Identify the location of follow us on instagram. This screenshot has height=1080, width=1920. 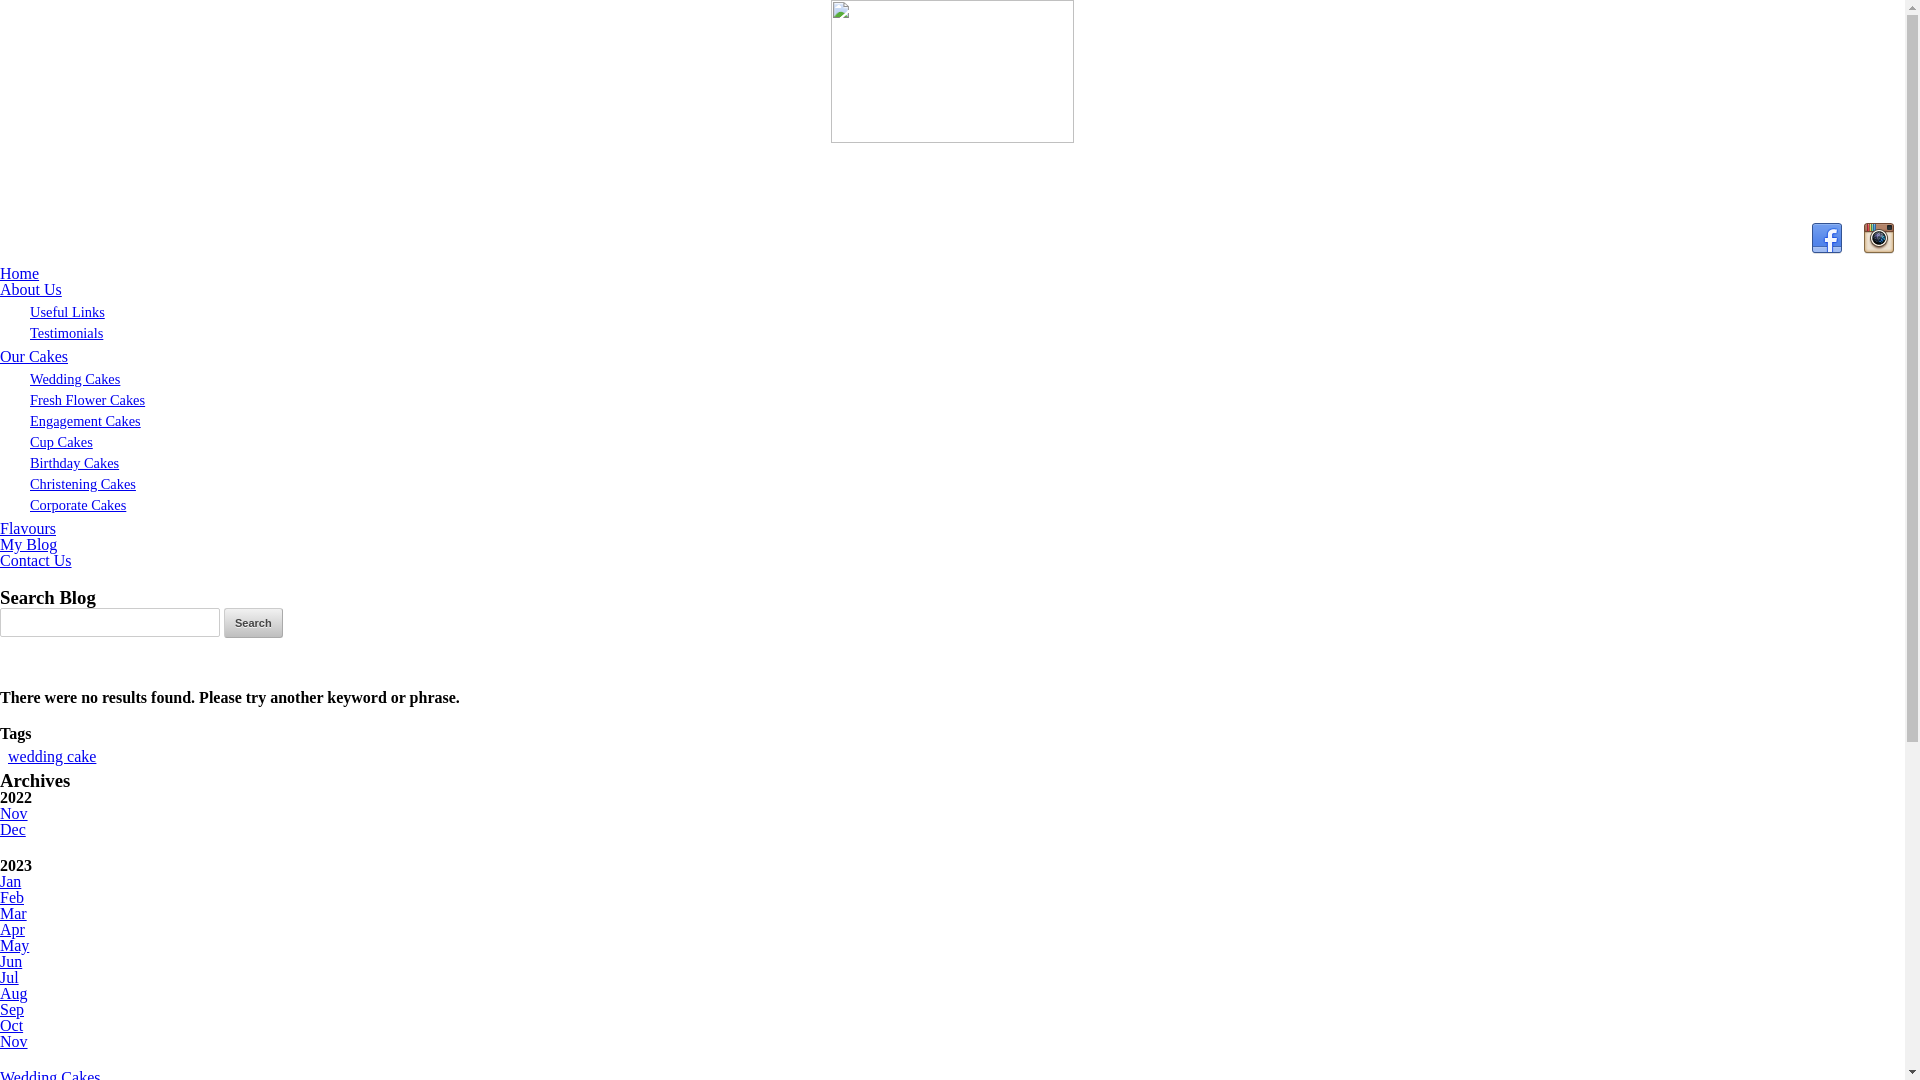
(1879, 248).